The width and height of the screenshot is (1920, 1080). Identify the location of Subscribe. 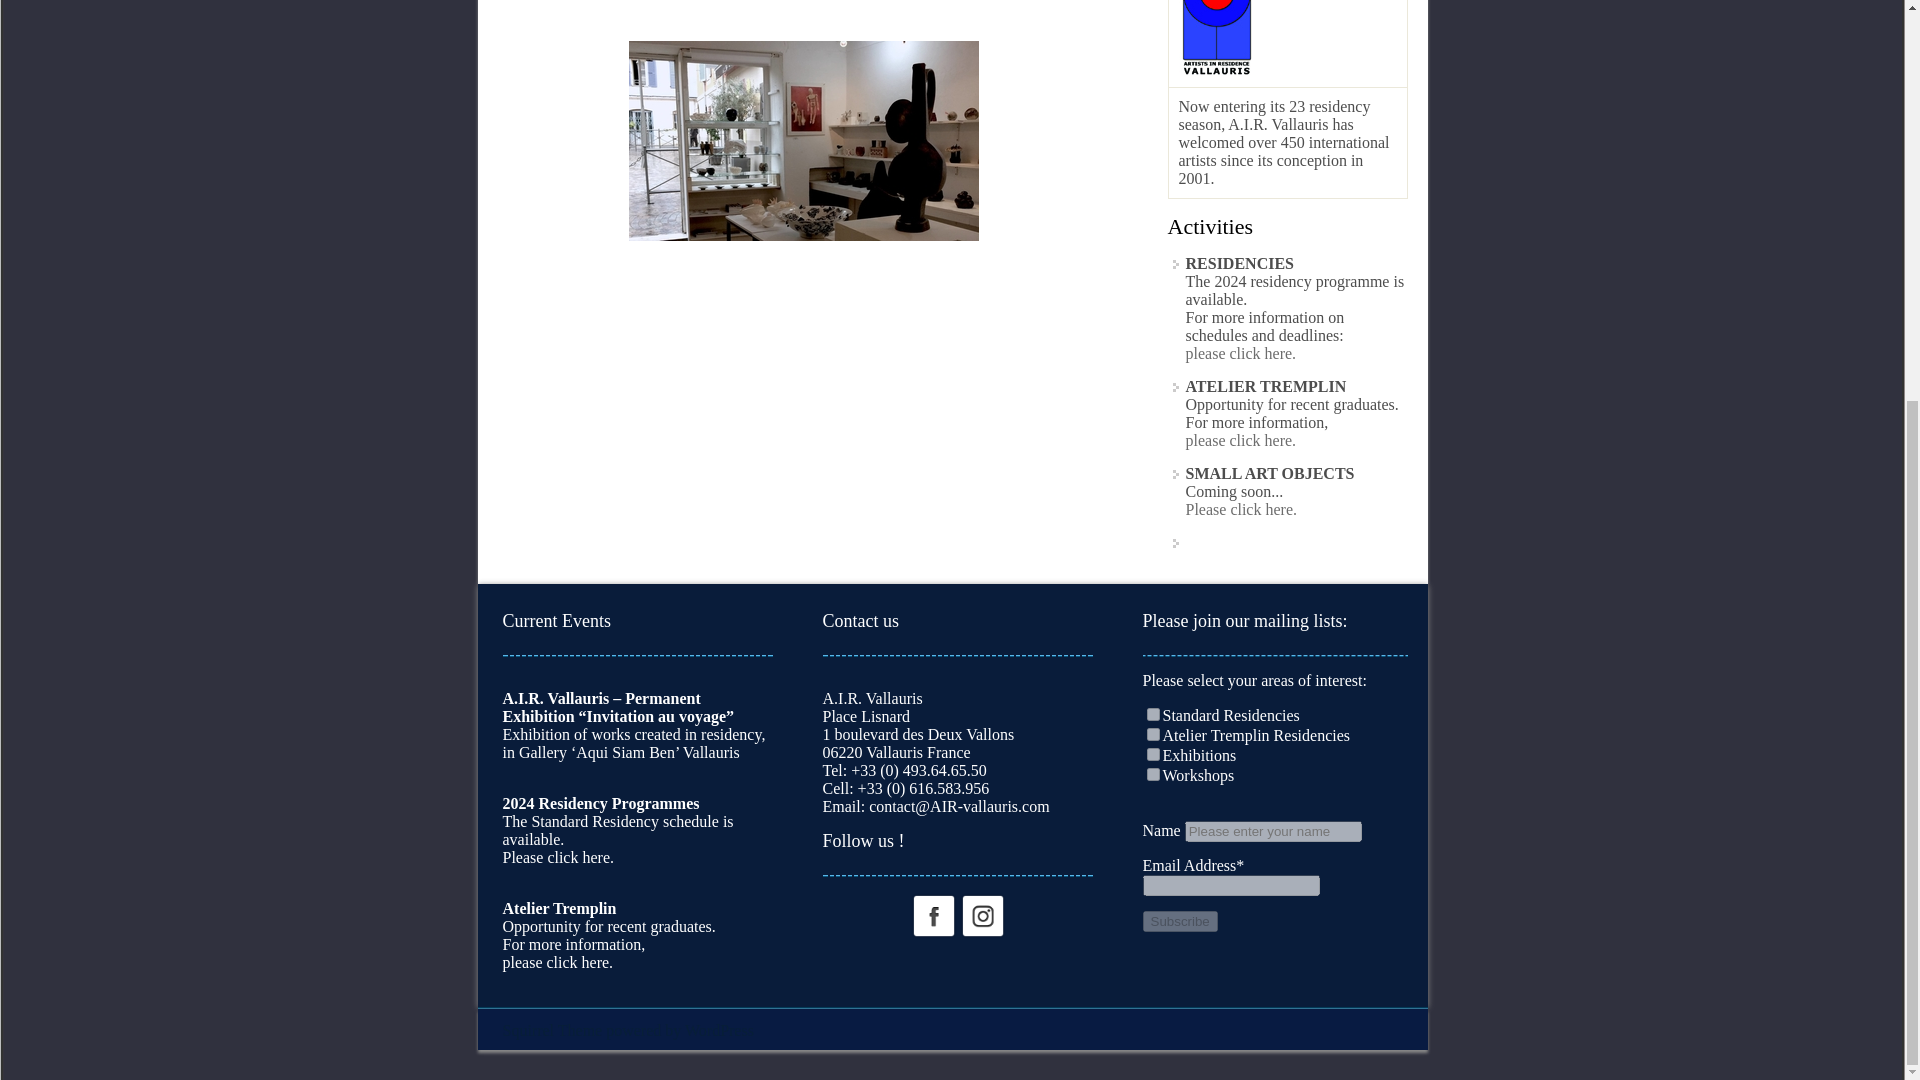
(1180, 922).